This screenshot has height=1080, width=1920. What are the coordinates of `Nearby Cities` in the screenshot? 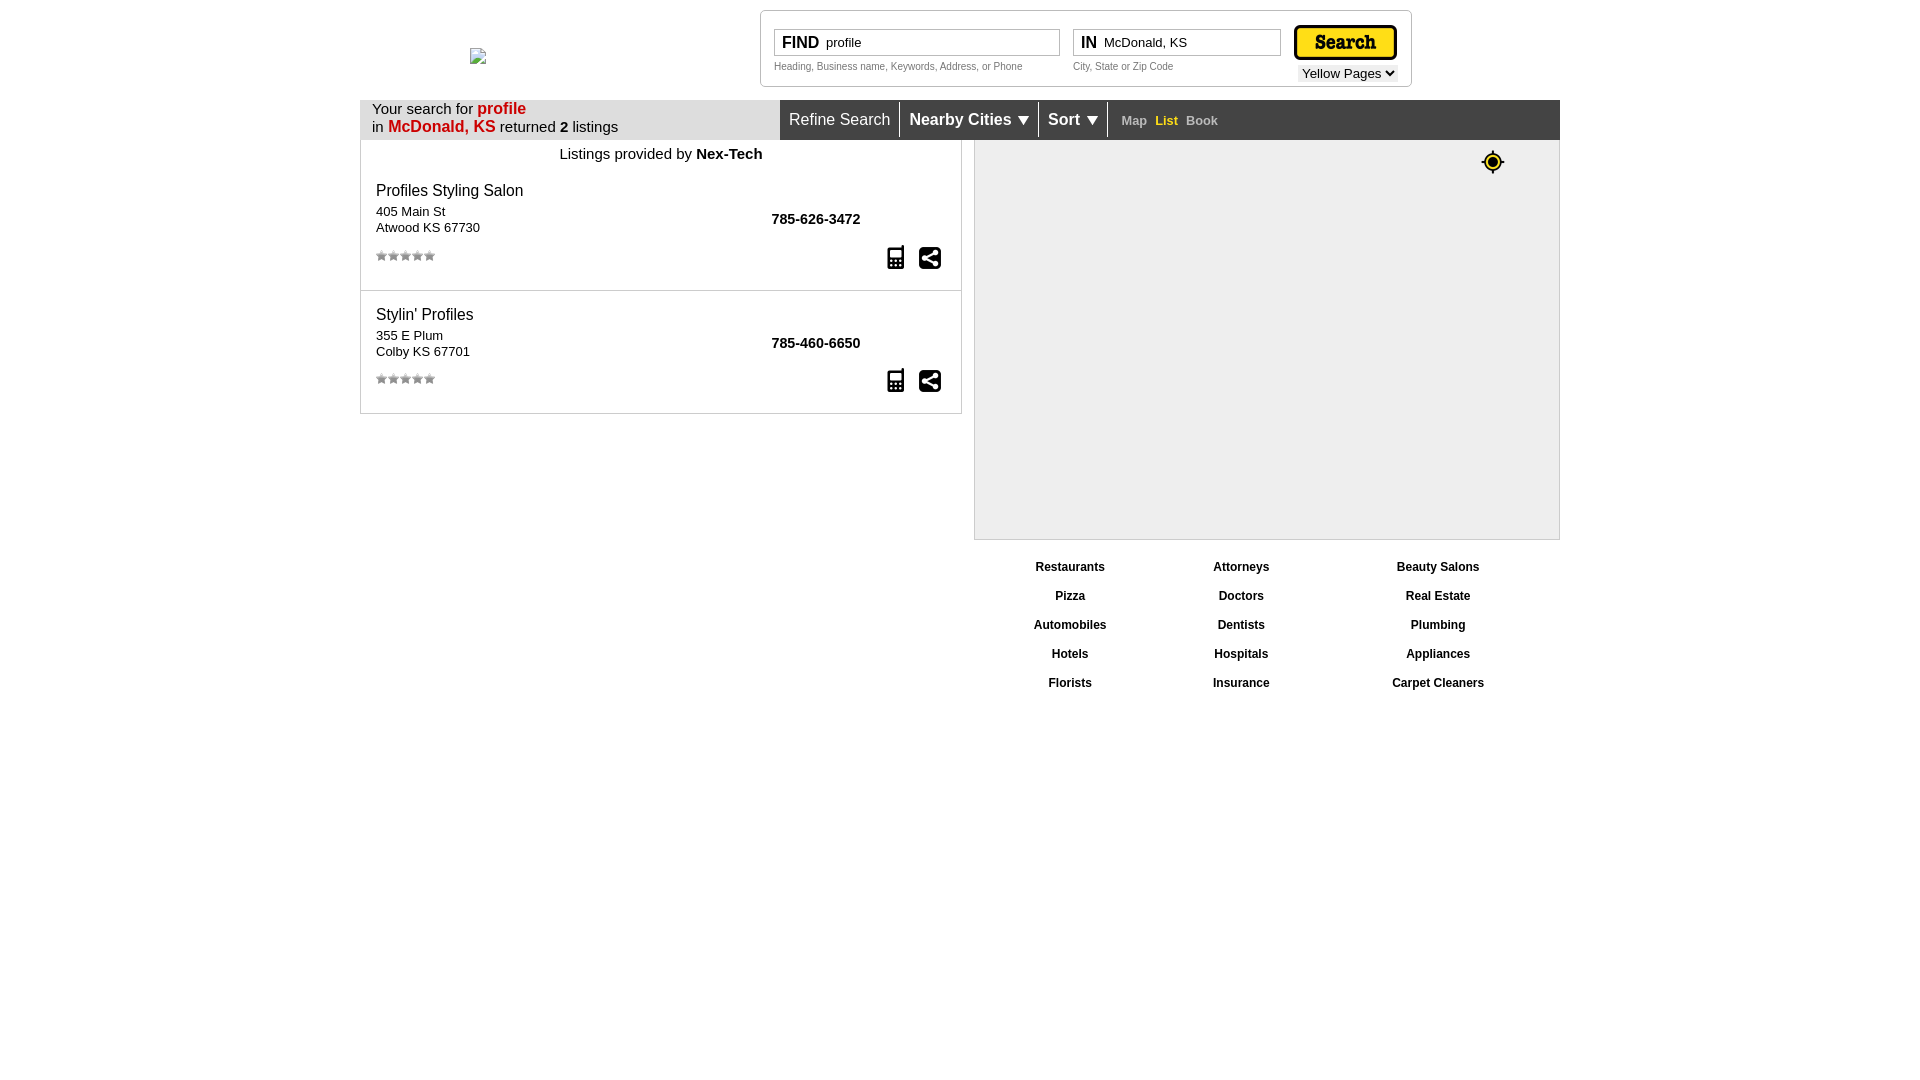 It's located at (970, 120).